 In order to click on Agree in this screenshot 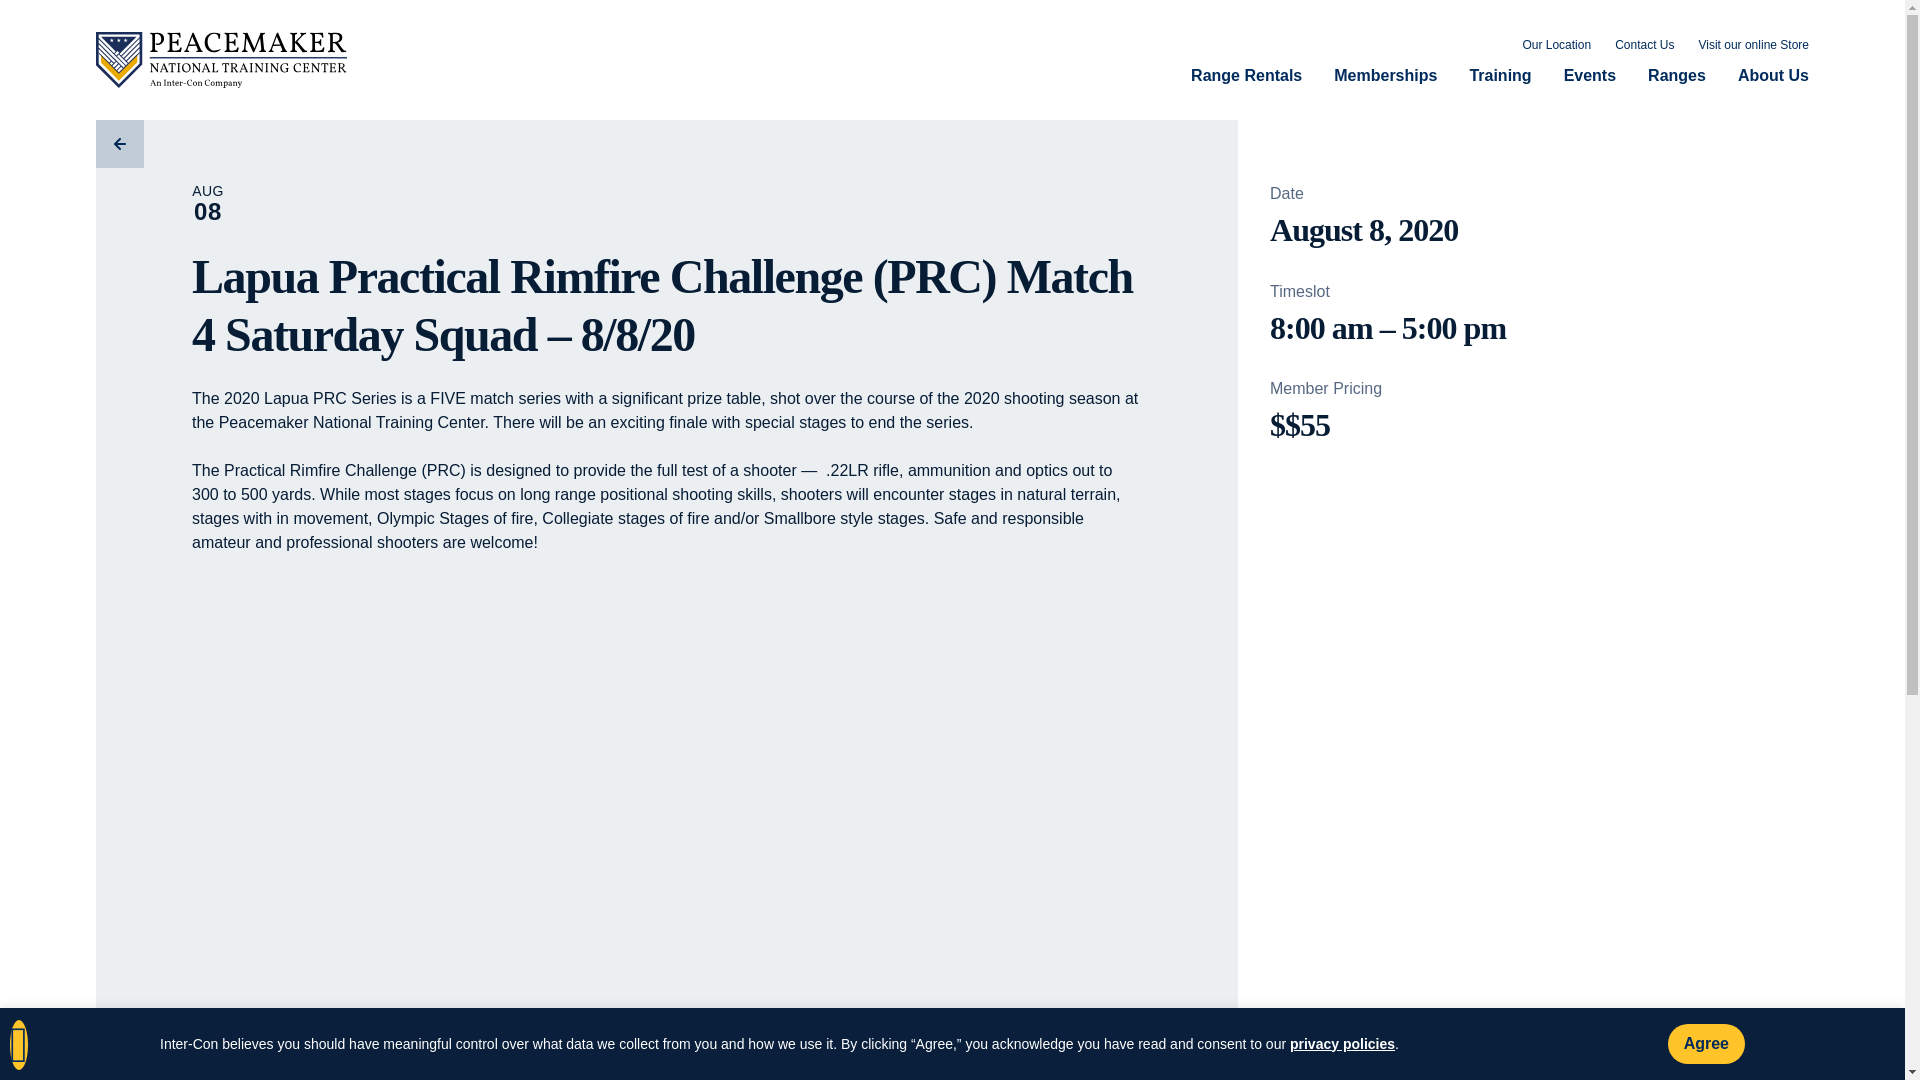, I will do `click(1706, 1043)`.